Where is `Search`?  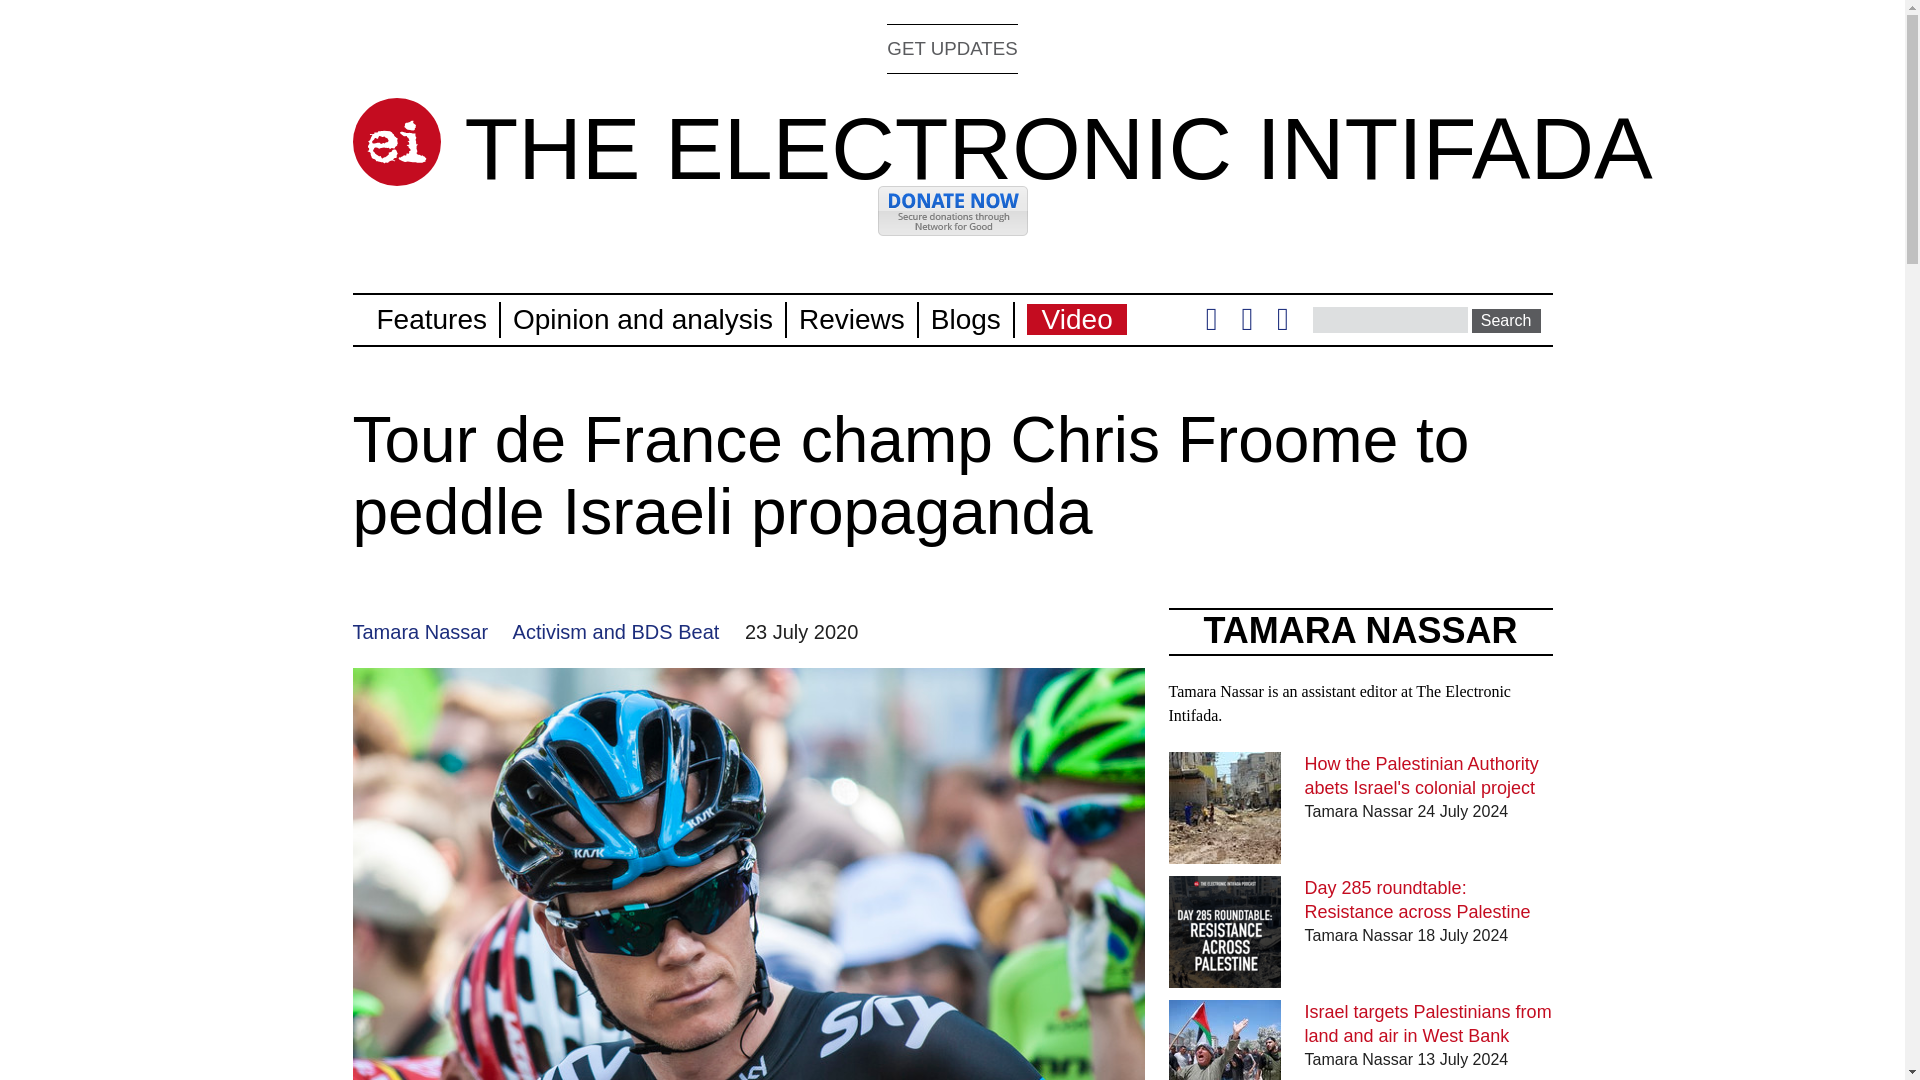
Search is located at coordinates (1506, 320).